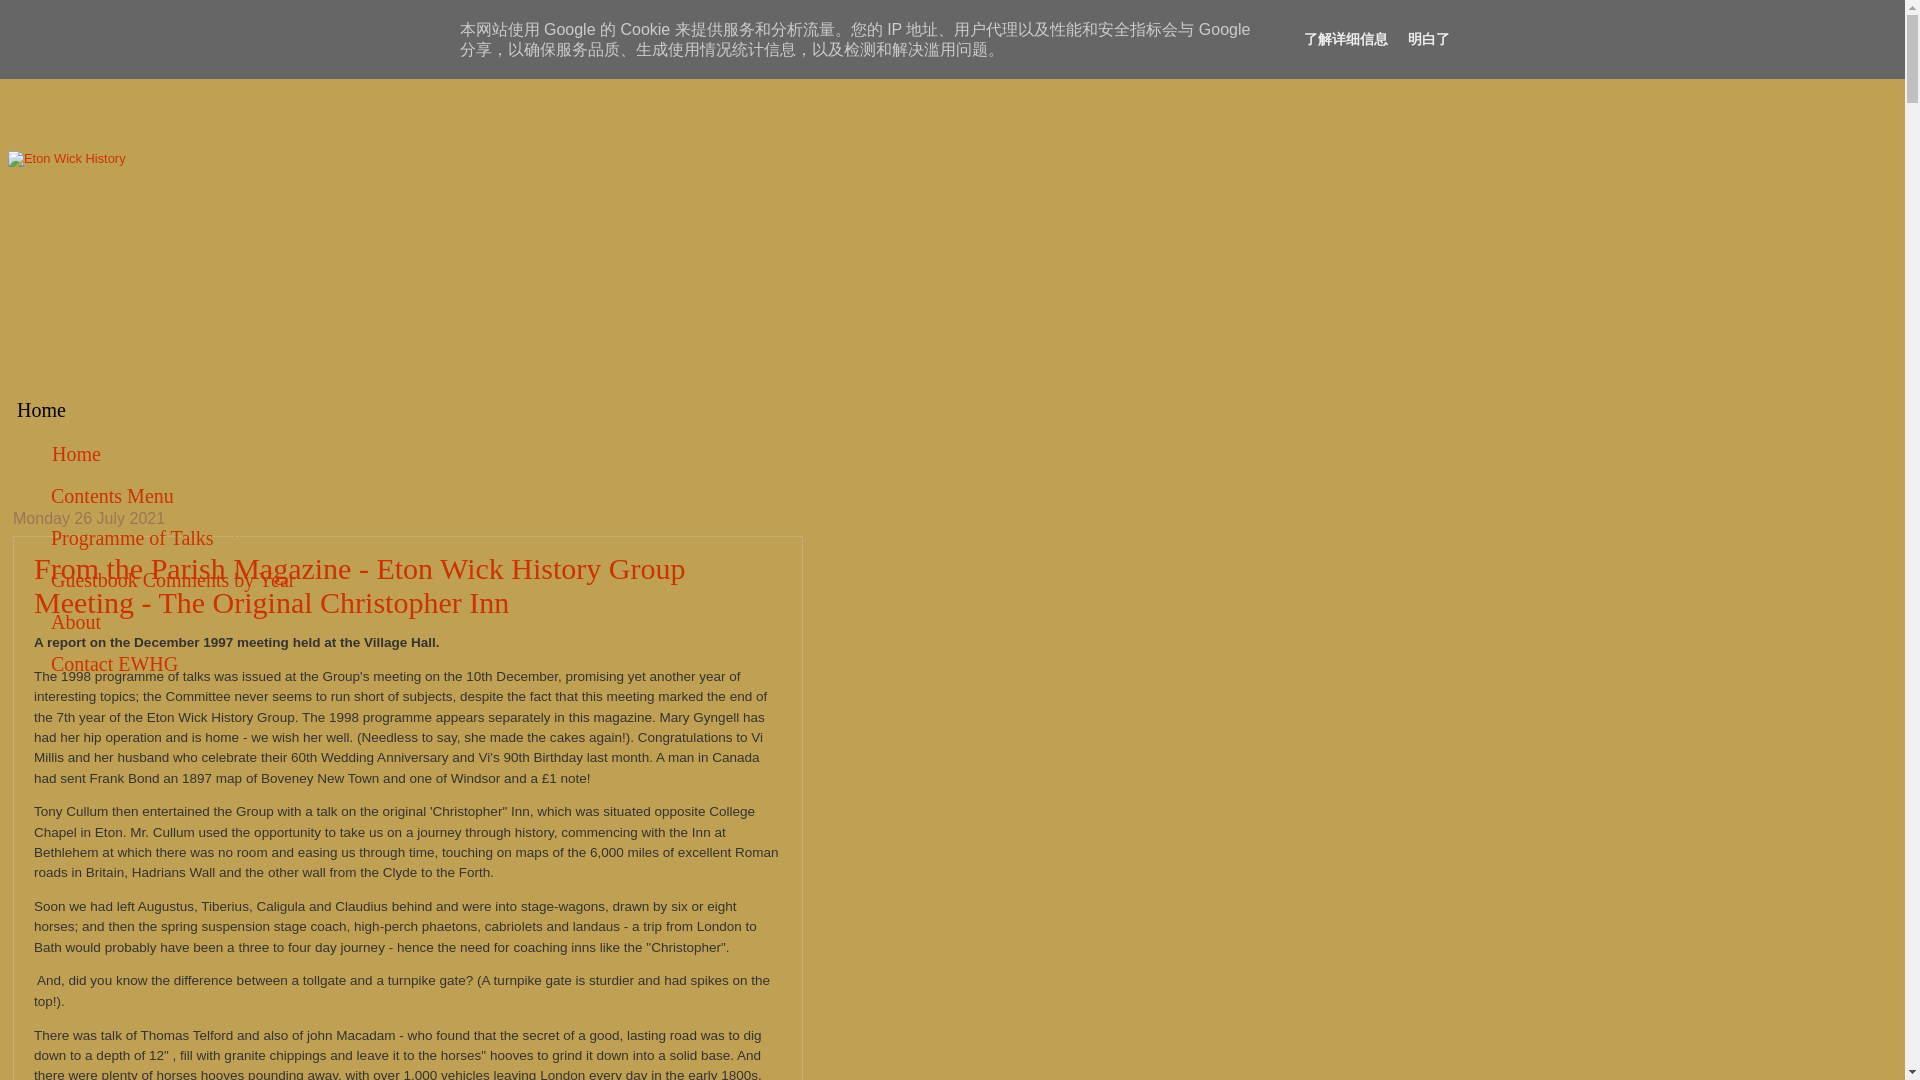 The height and width of the screenshot is (1080, 1920). What do you see at coordinates (76, 622) in the screenshot?
I see `About` at bounding box center [76, 622].